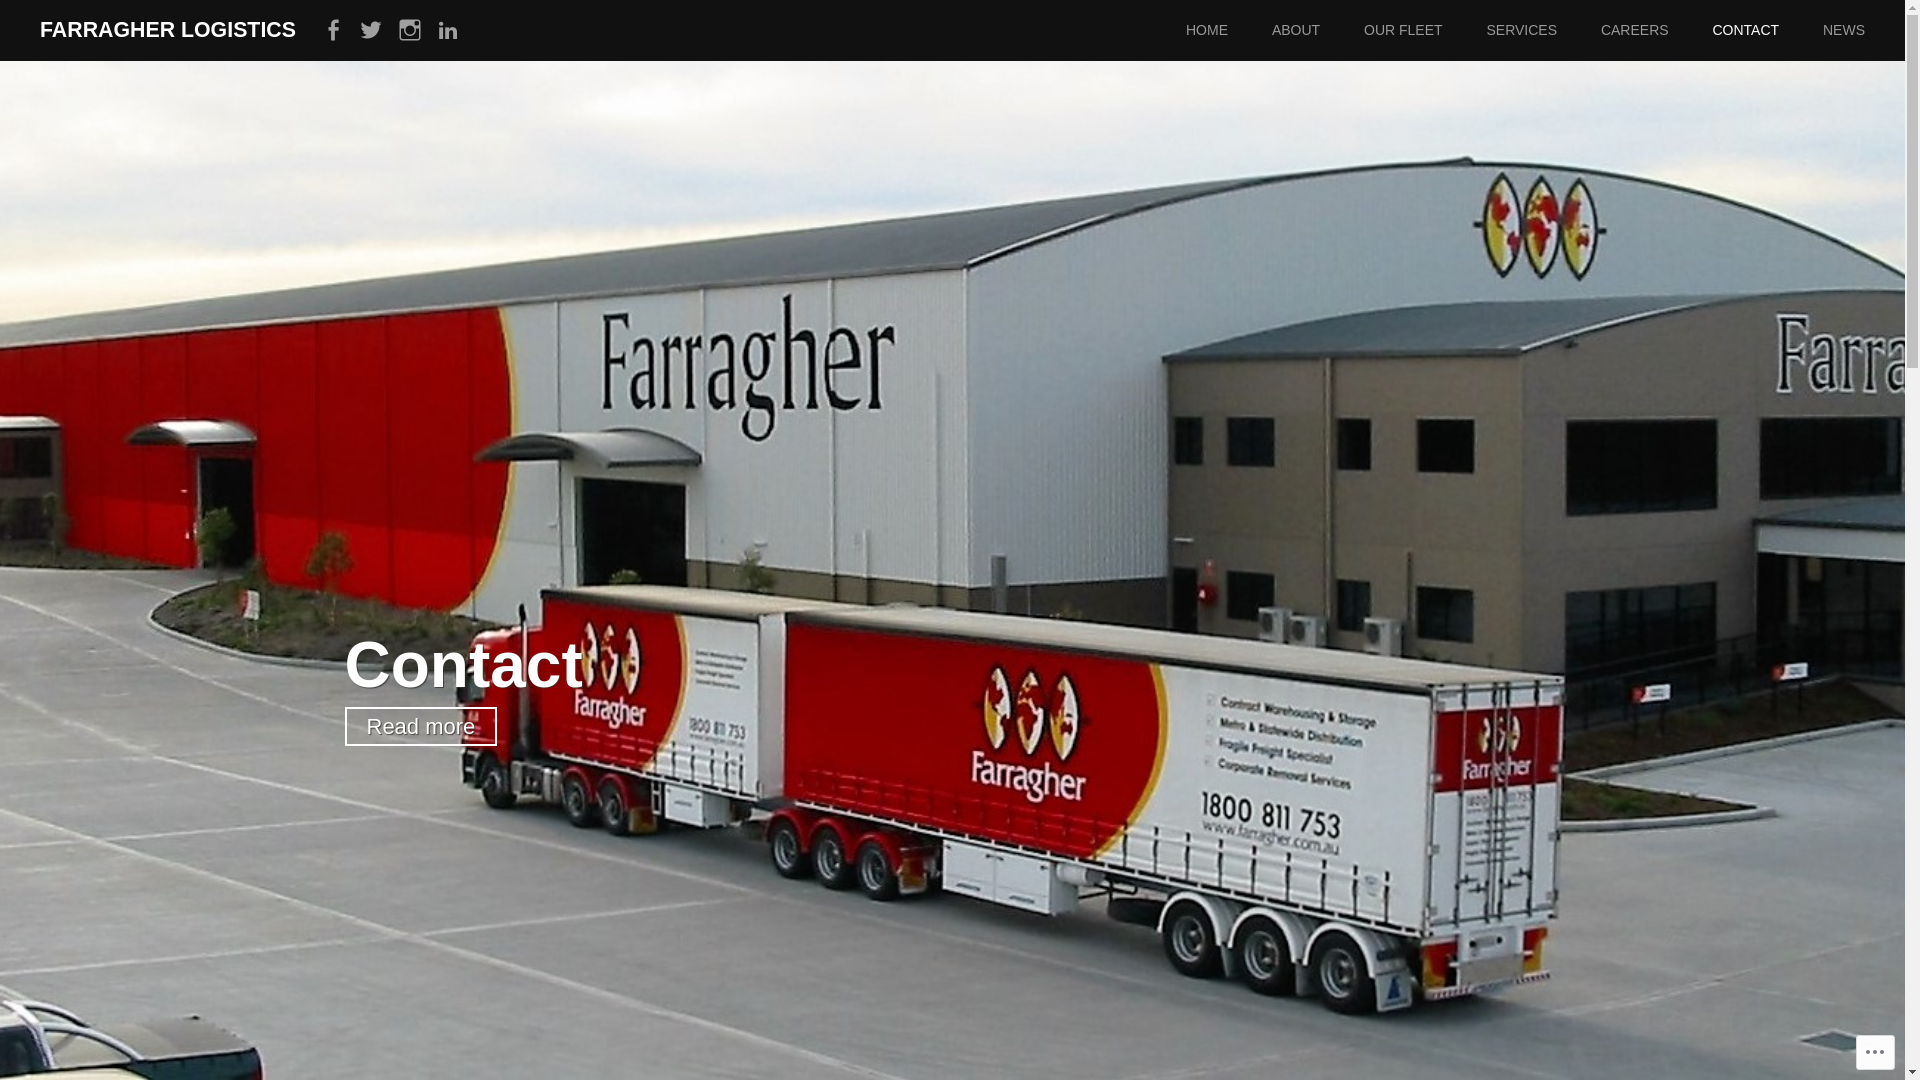  What do you see at coordinates (1542, 30) in the screenshot?
I see `SERVICES` at bounding box center [1542, 30].